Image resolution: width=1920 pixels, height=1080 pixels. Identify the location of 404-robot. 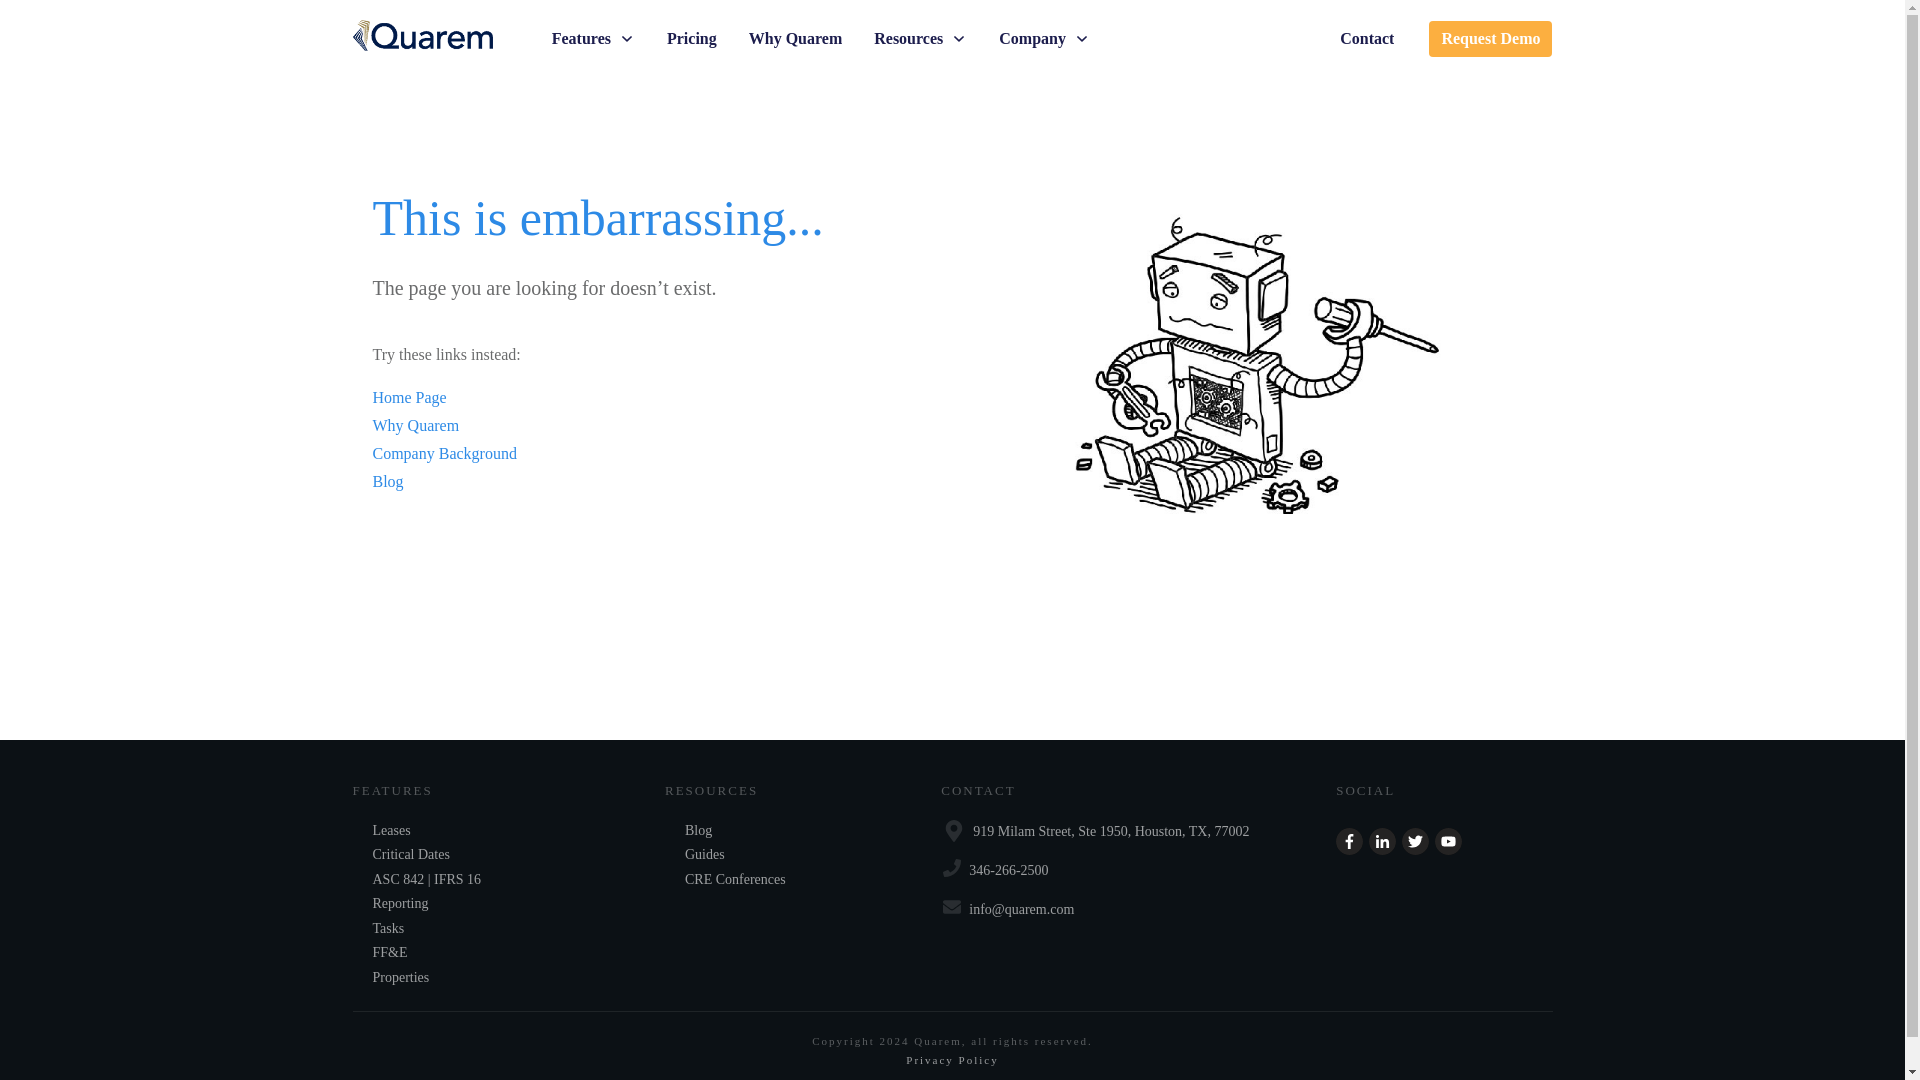
(1256, 370).